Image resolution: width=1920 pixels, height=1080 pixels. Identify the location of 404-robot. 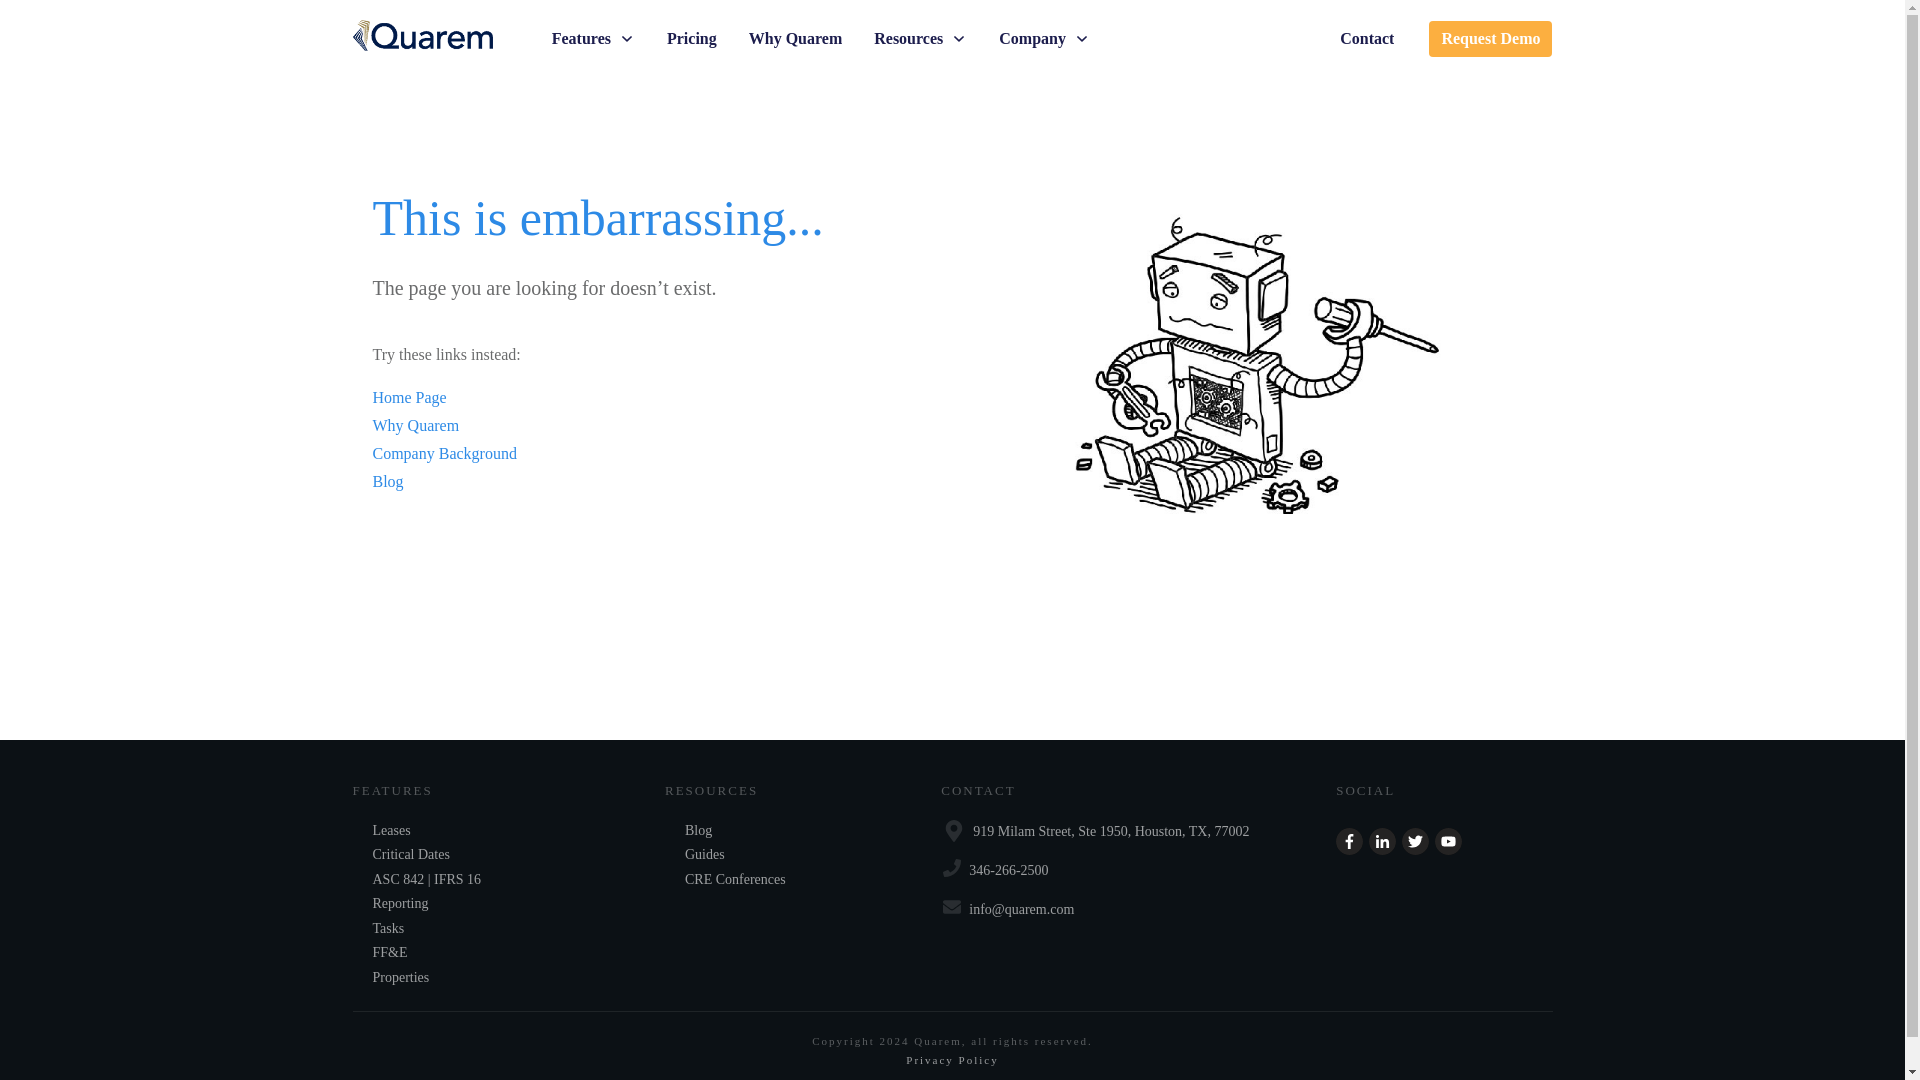
(1256, 370).